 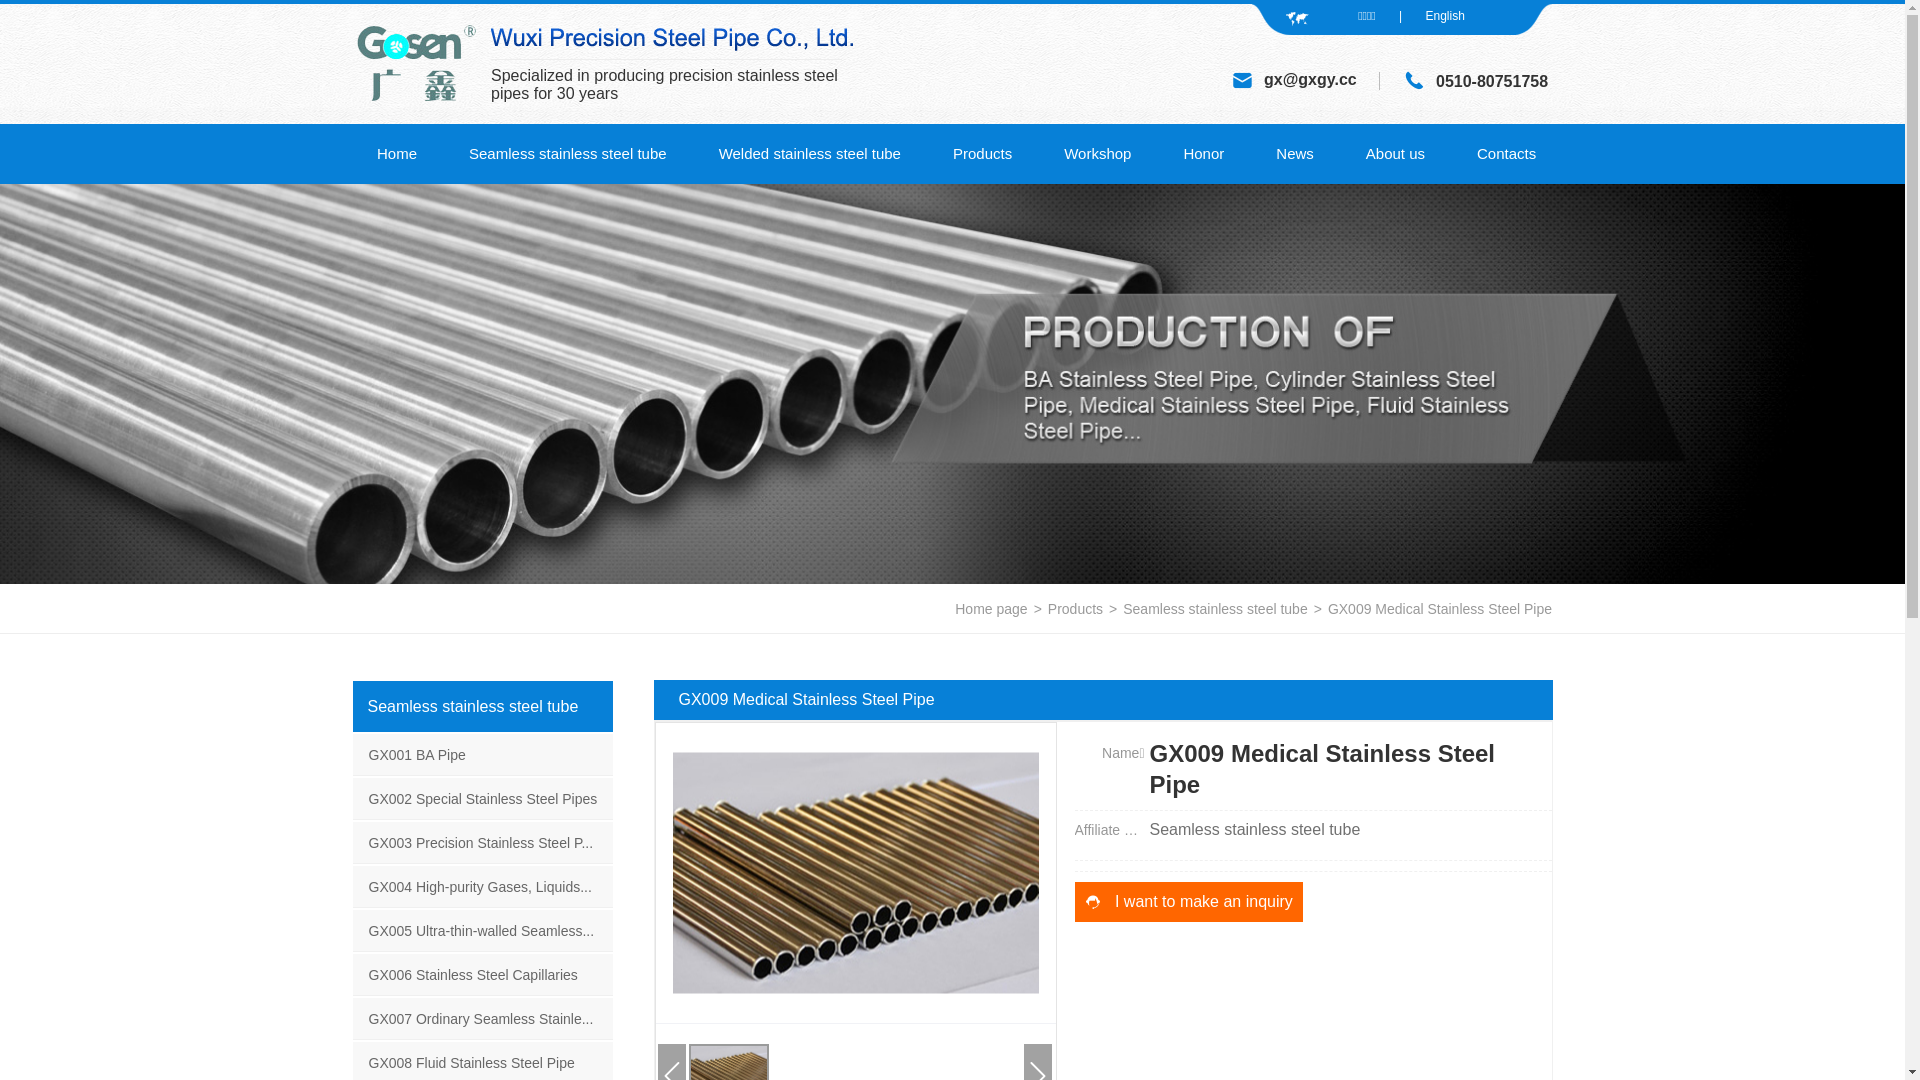 I want to click on GX006 Stainless Steel Capillaries, so click(x=484, y=977).